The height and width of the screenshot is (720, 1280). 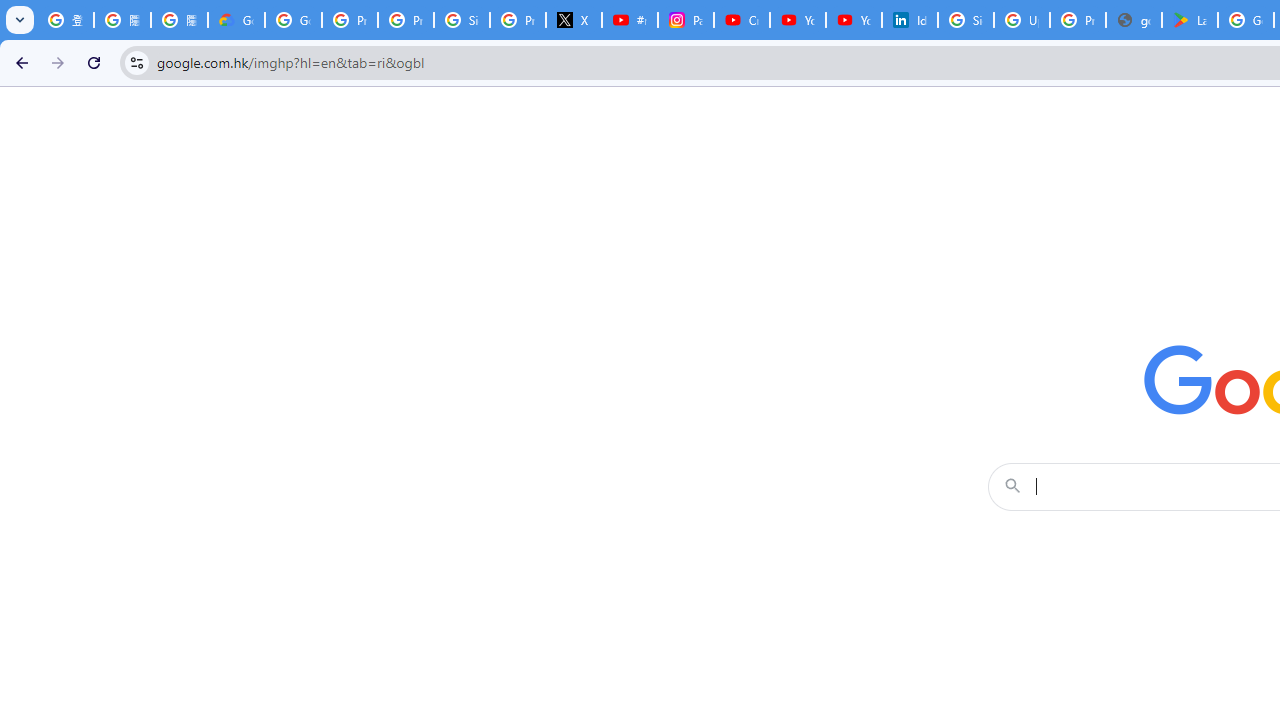 What do you see at coordinates (574, 20) in the screenshot?
I see `X` at bounding box center [574, 20].